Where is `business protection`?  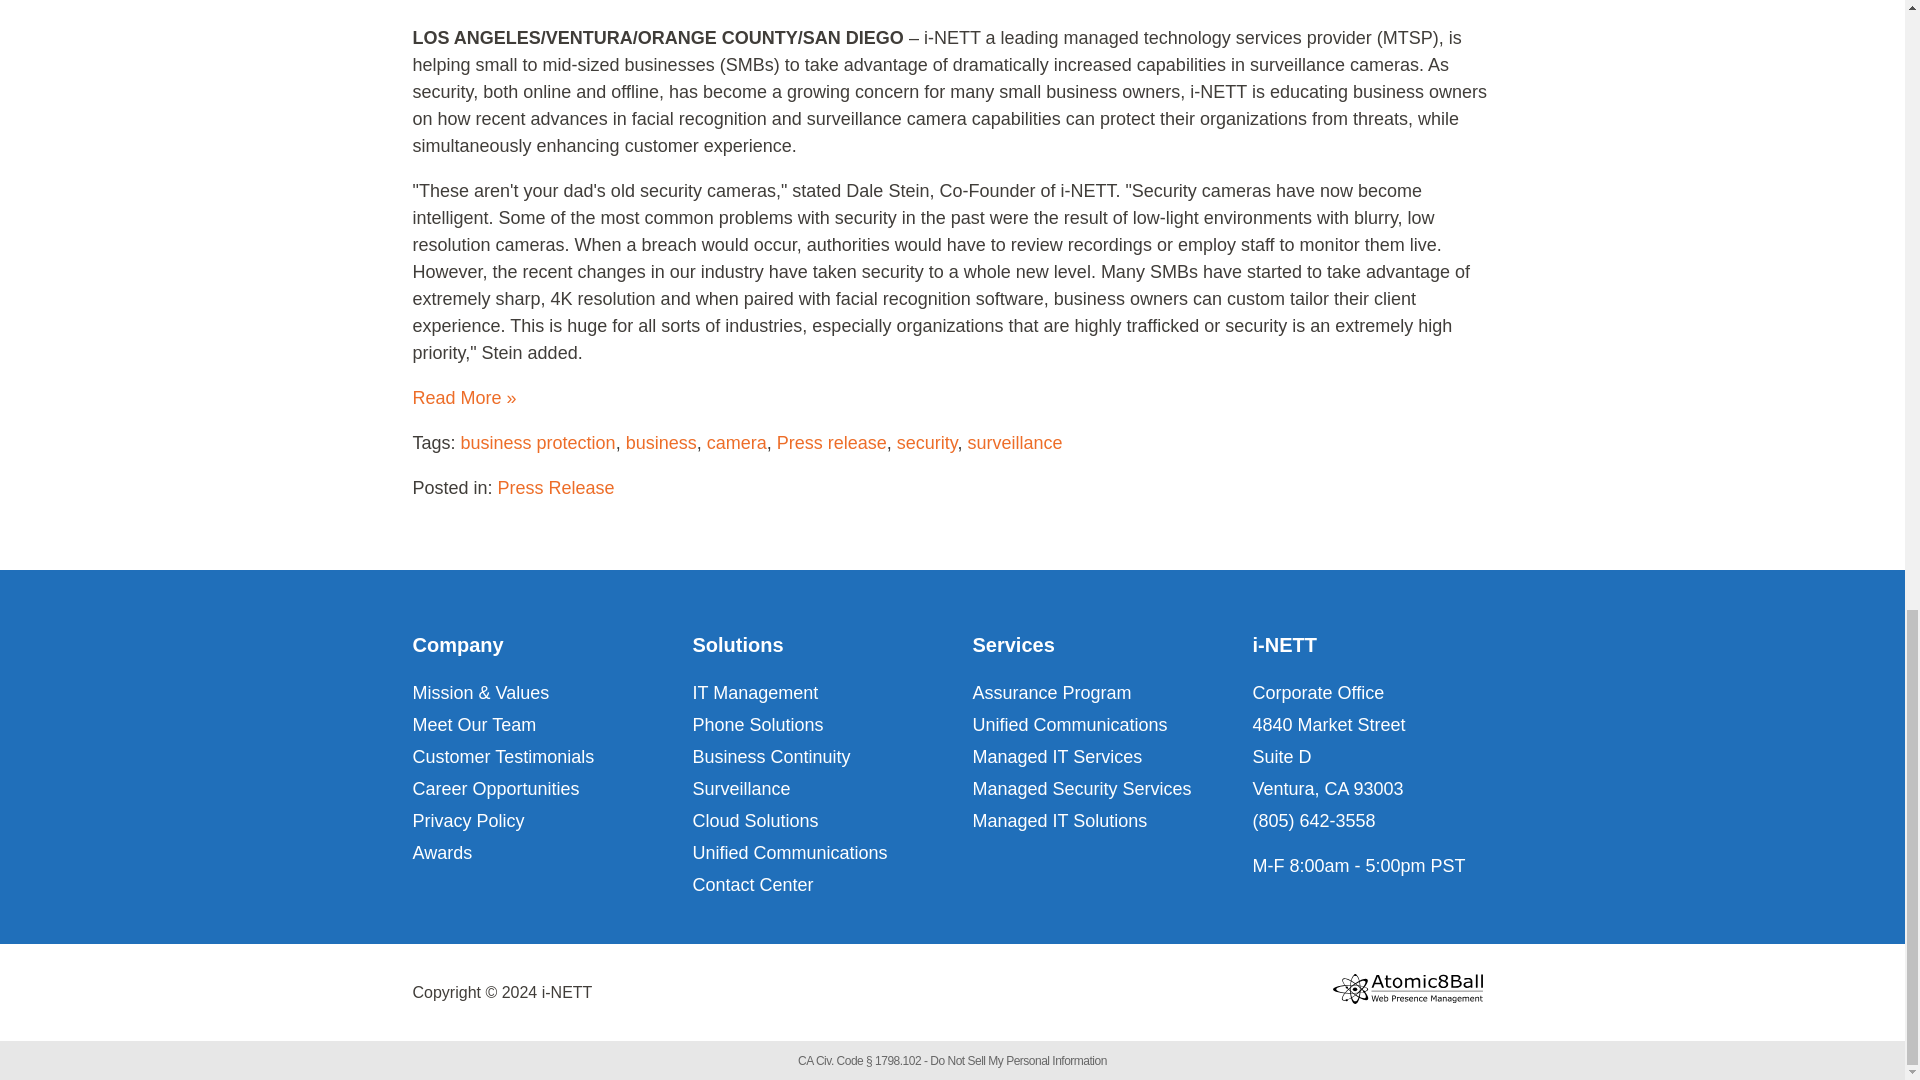
business protection is located at coordinates (538, 442).